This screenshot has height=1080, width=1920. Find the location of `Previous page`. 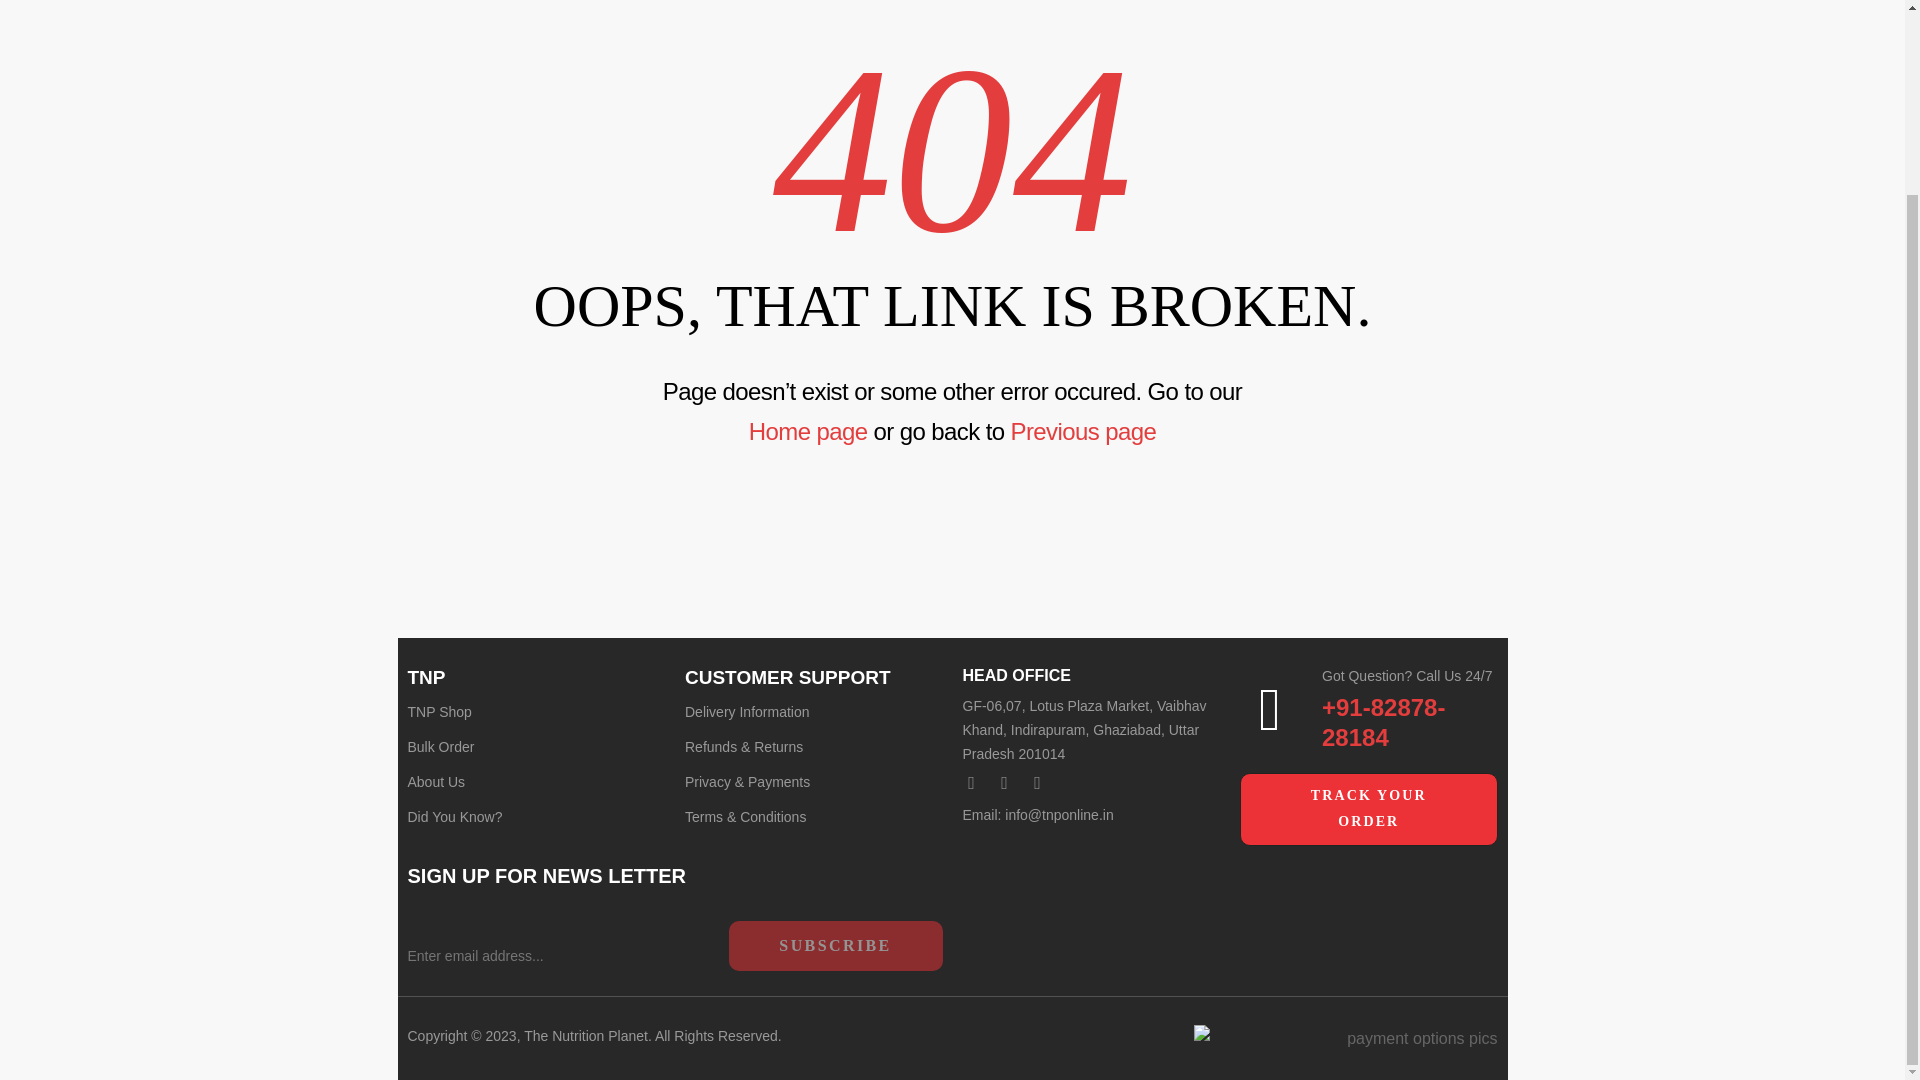

Previous page is located at coordinates (1084, 430).